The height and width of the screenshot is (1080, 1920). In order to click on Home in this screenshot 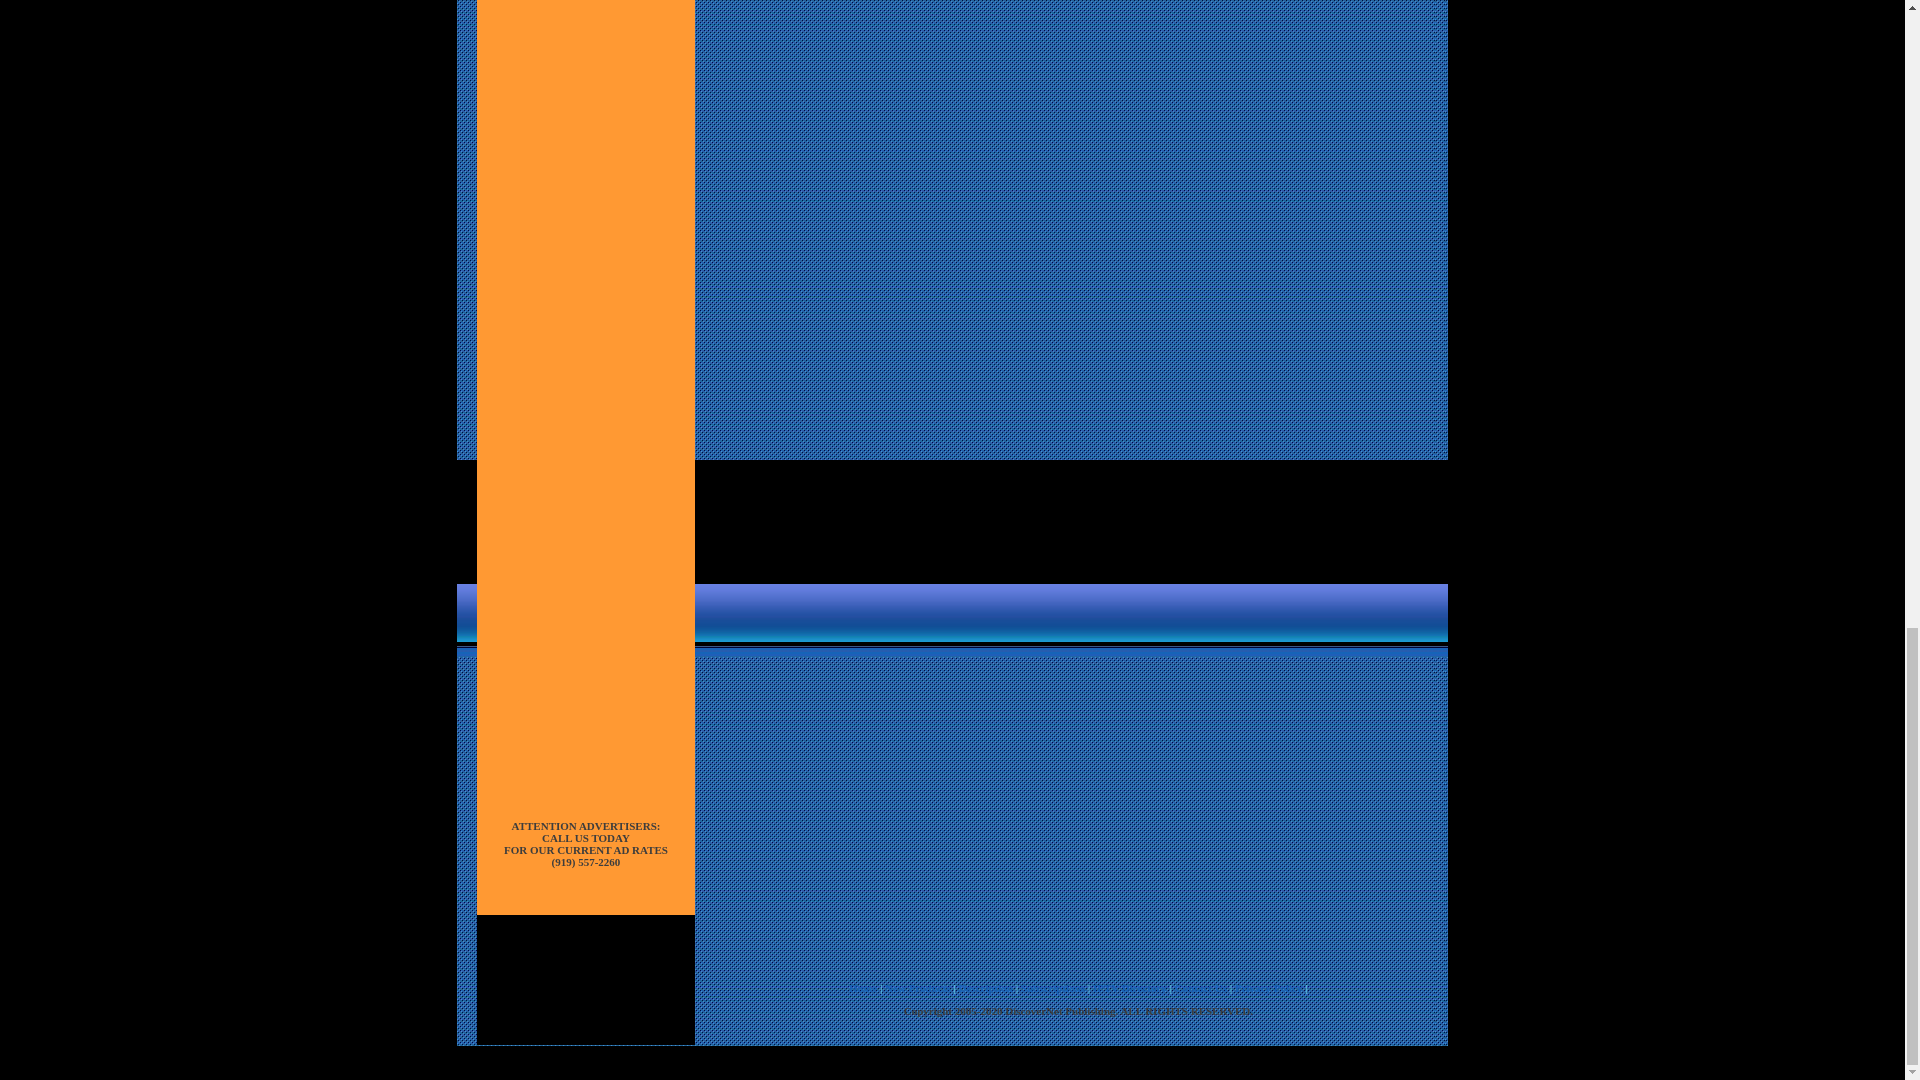, I will do `click(862, 987)`.